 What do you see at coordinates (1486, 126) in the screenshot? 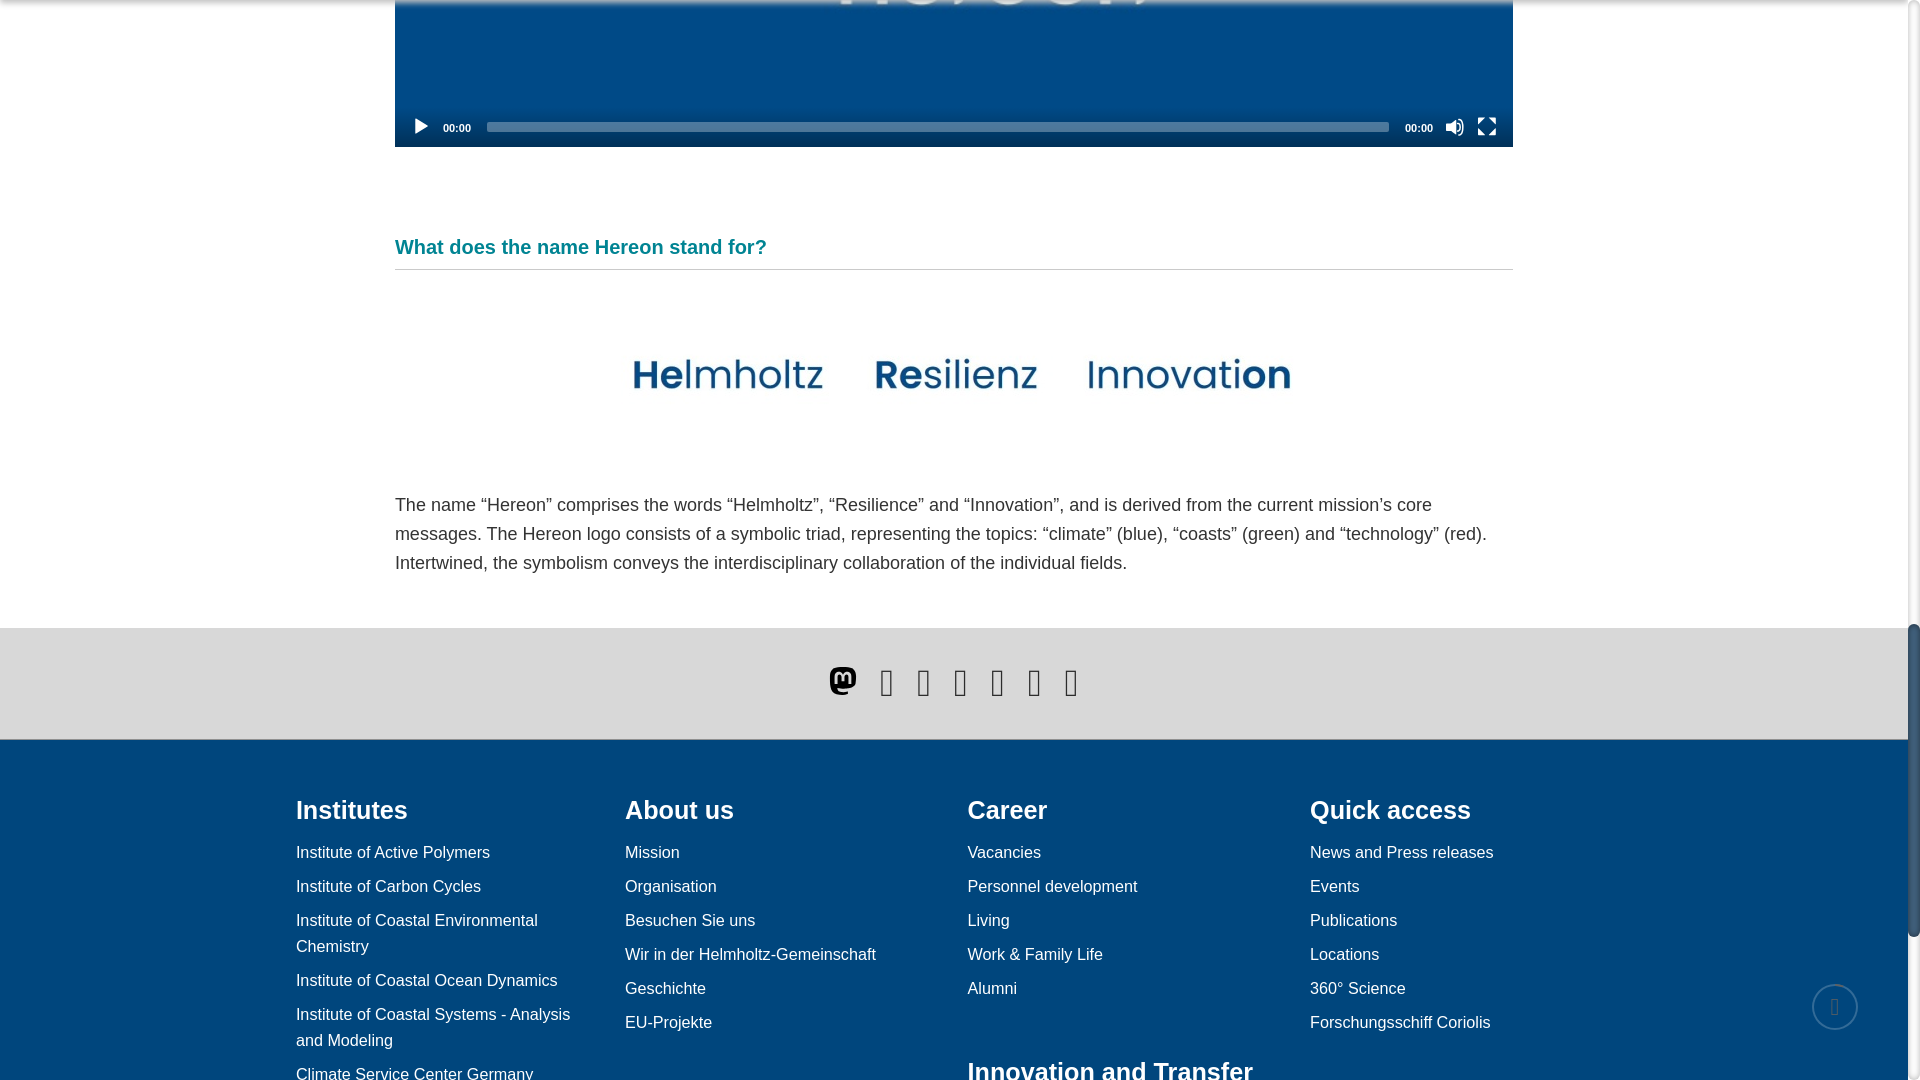
I see `Fullscreen` at bounding box center [1486, 126].